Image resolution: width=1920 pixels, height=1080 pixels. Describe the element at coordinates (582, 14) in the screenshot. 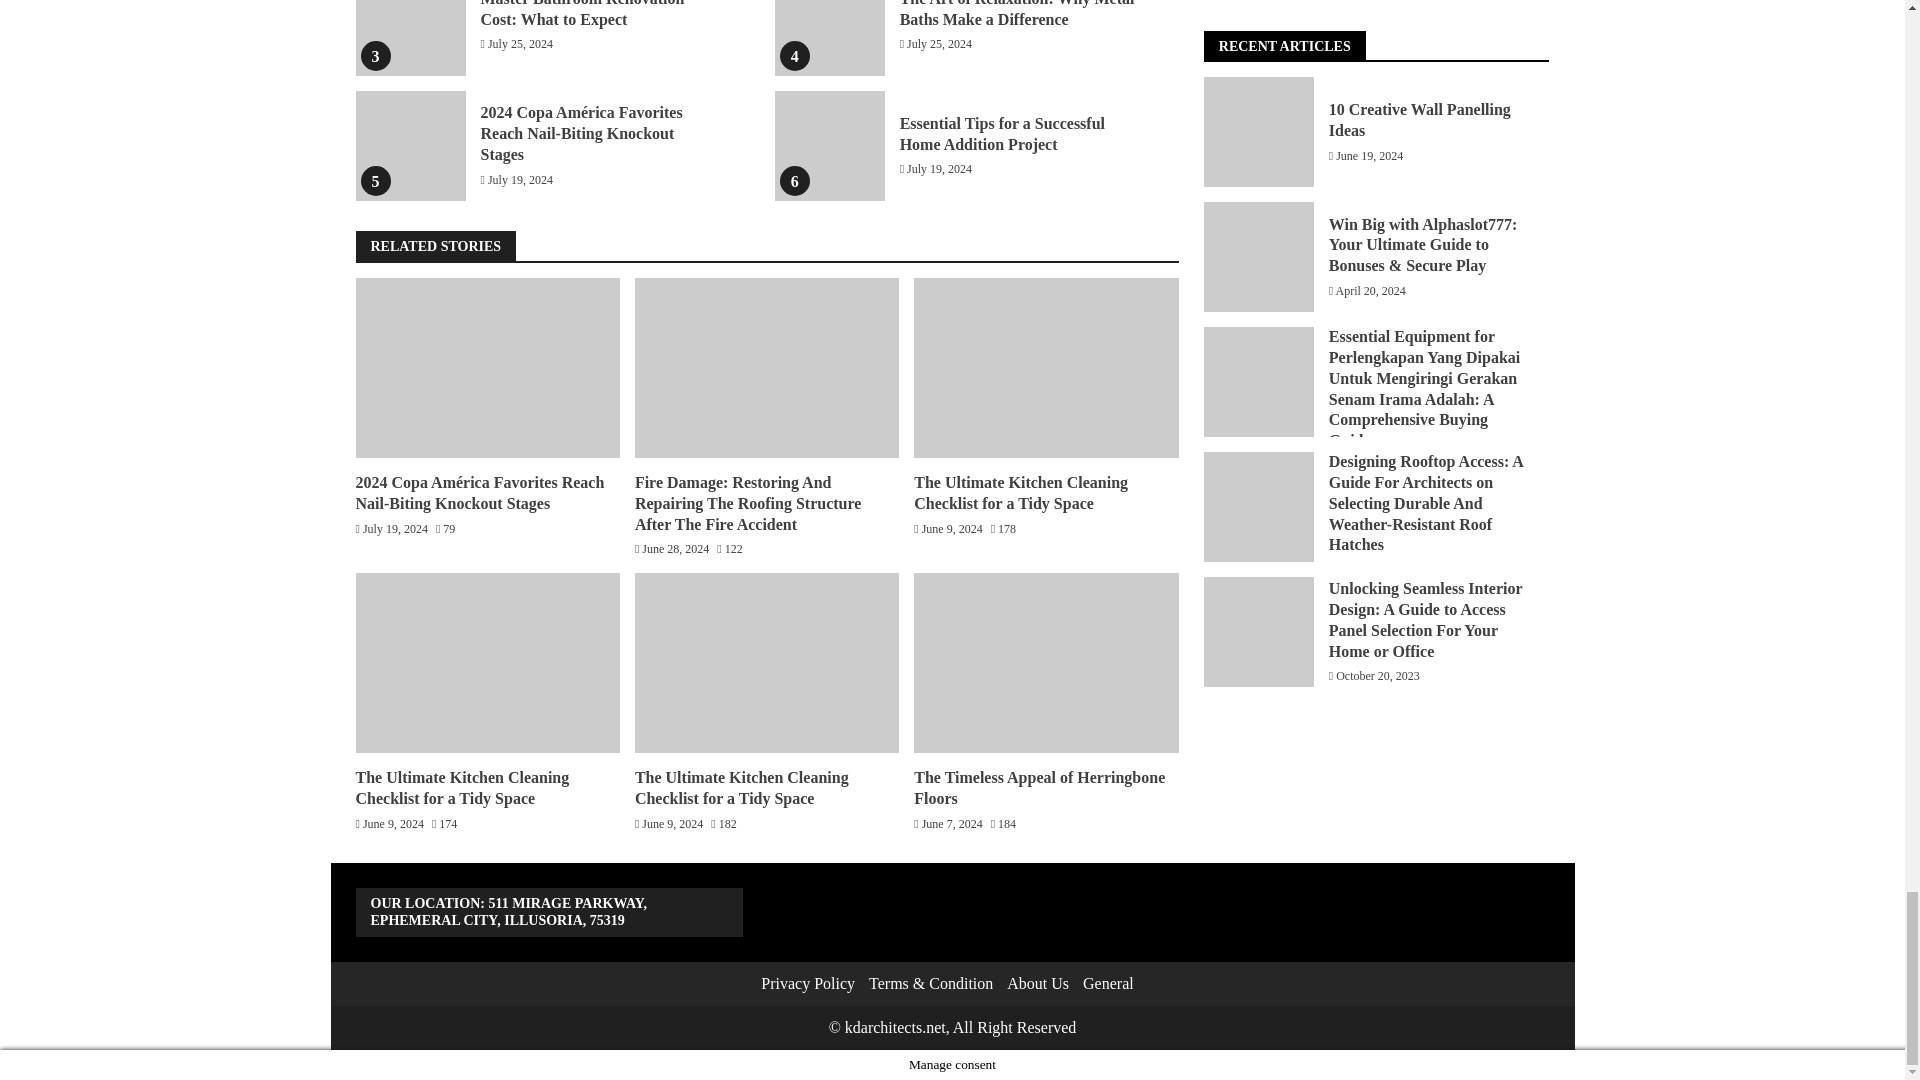

I see `Master Bathroom Renovation Cost: What to Expect` at that location.